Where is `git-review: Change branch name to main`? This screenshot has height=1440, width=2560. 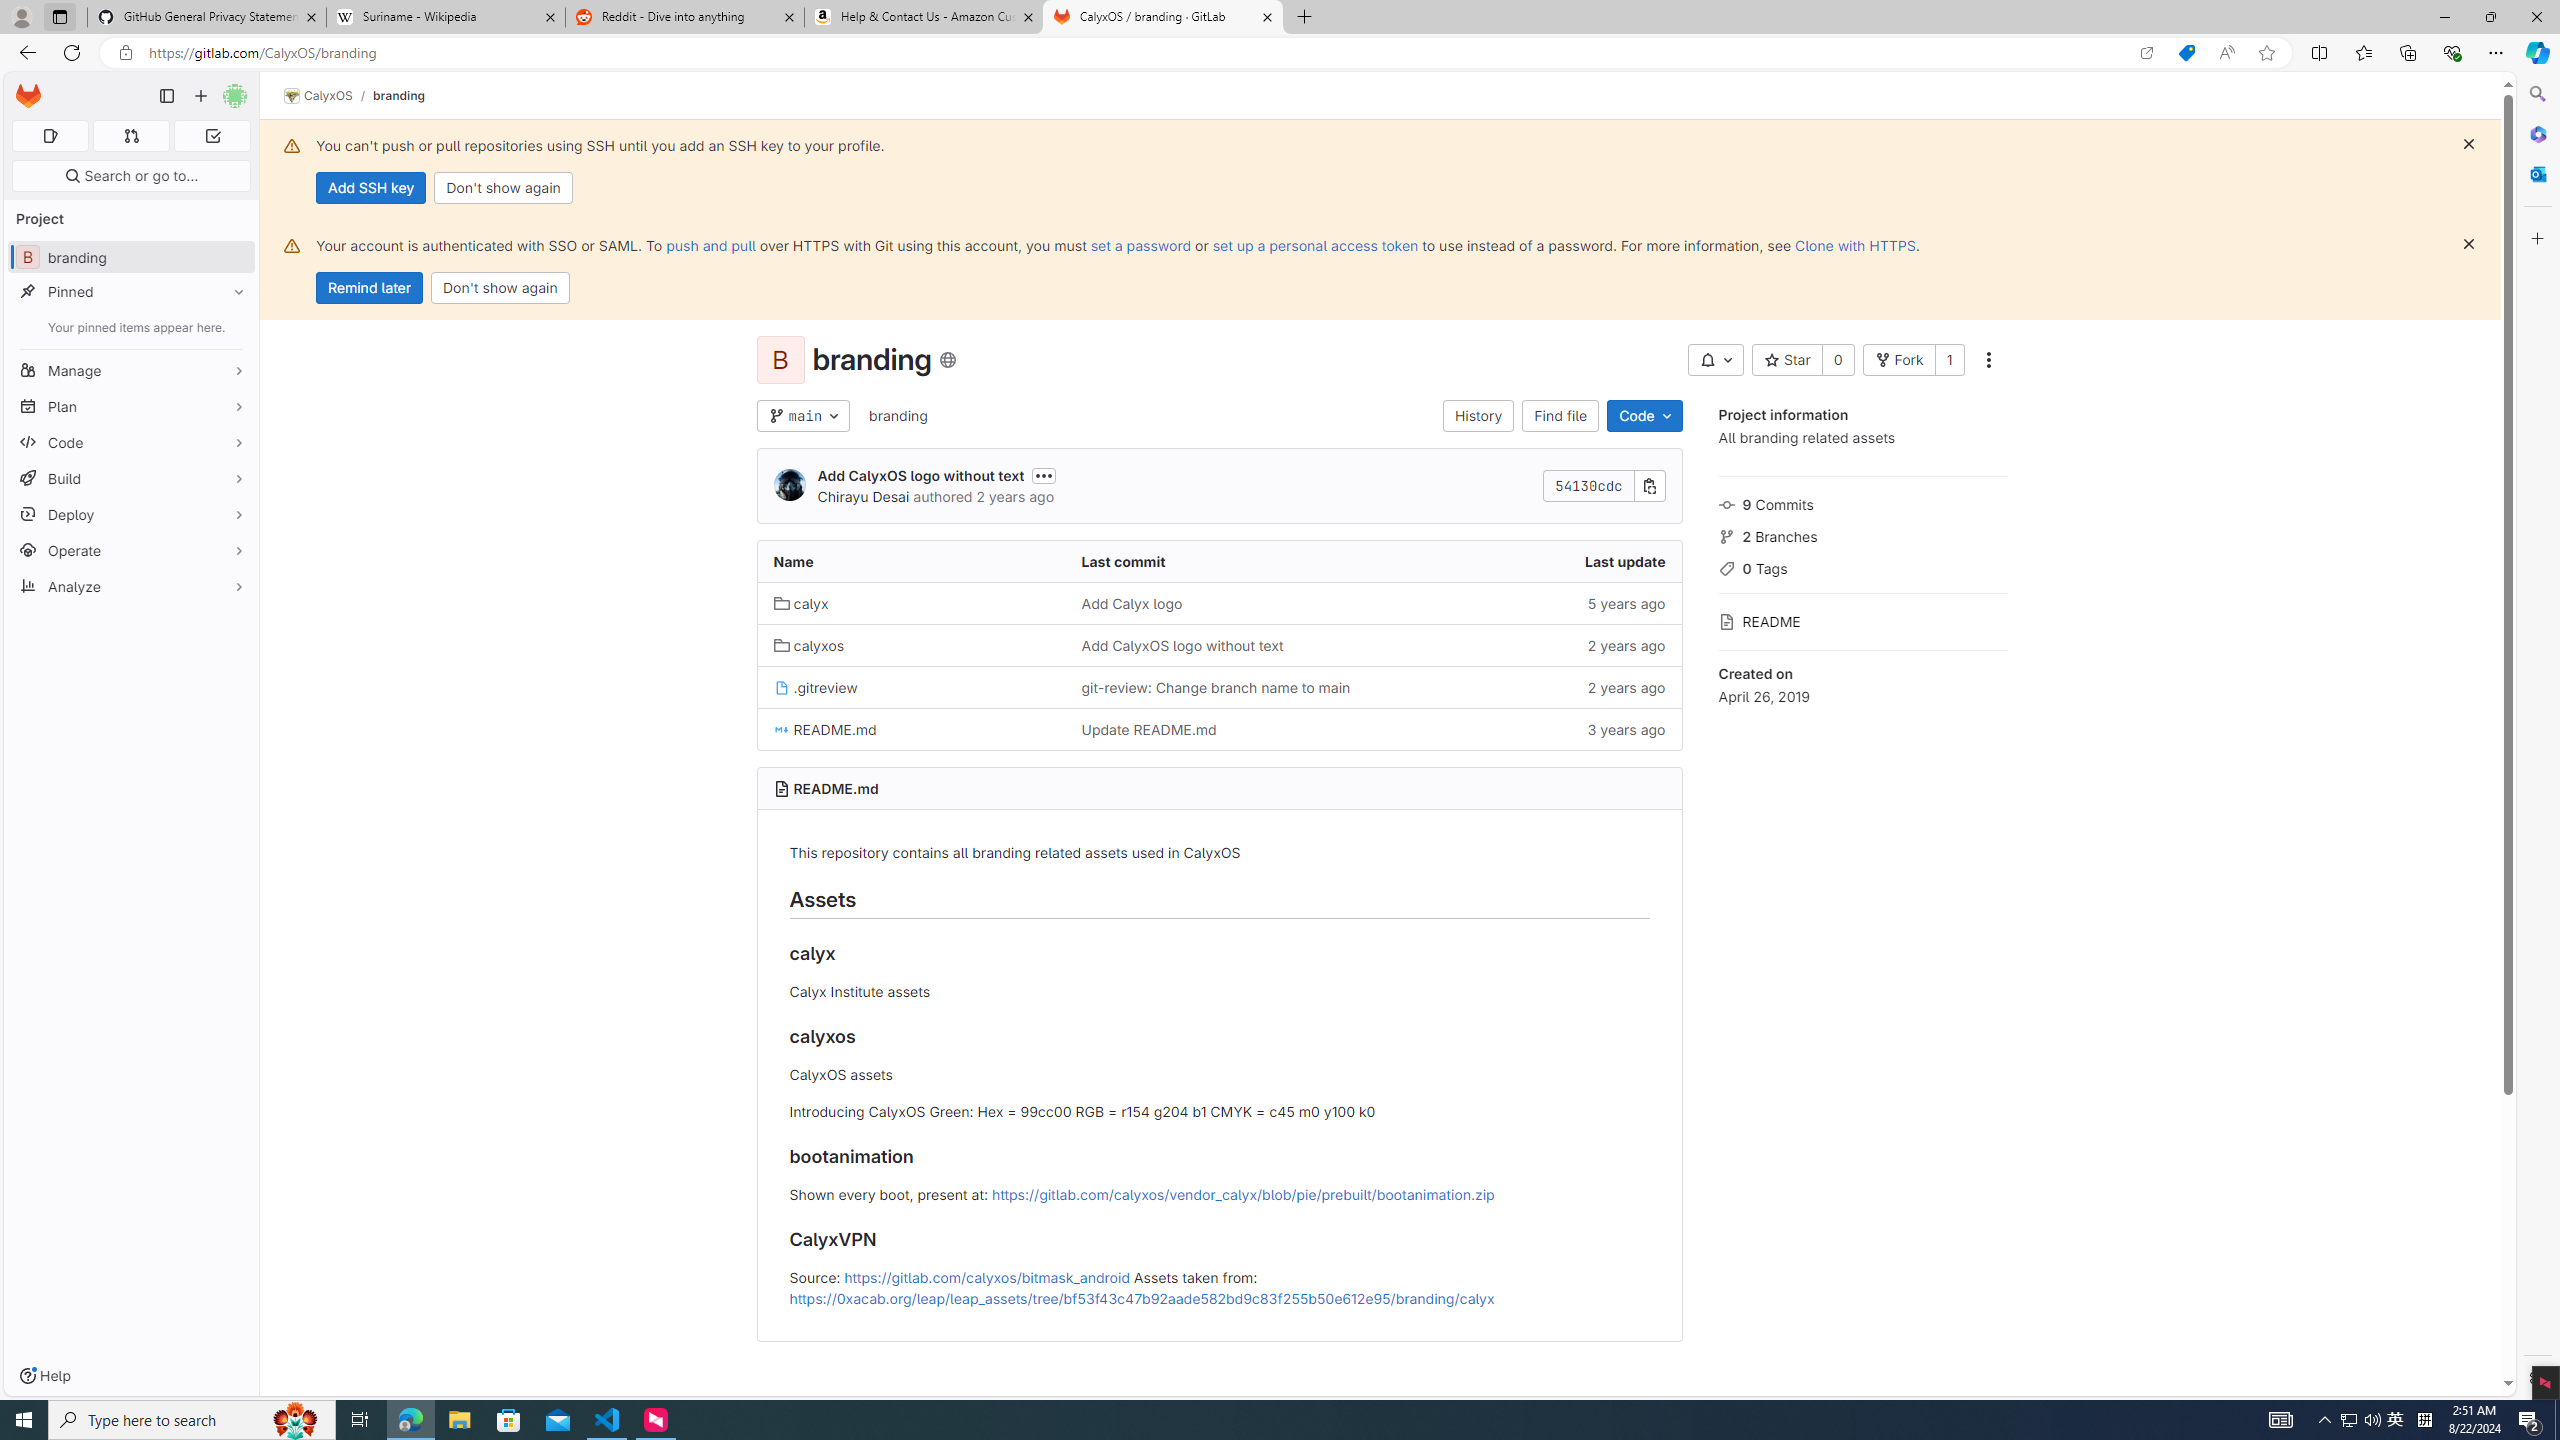
git-review: Change branch name to main is located at coordinates (1216, 687).